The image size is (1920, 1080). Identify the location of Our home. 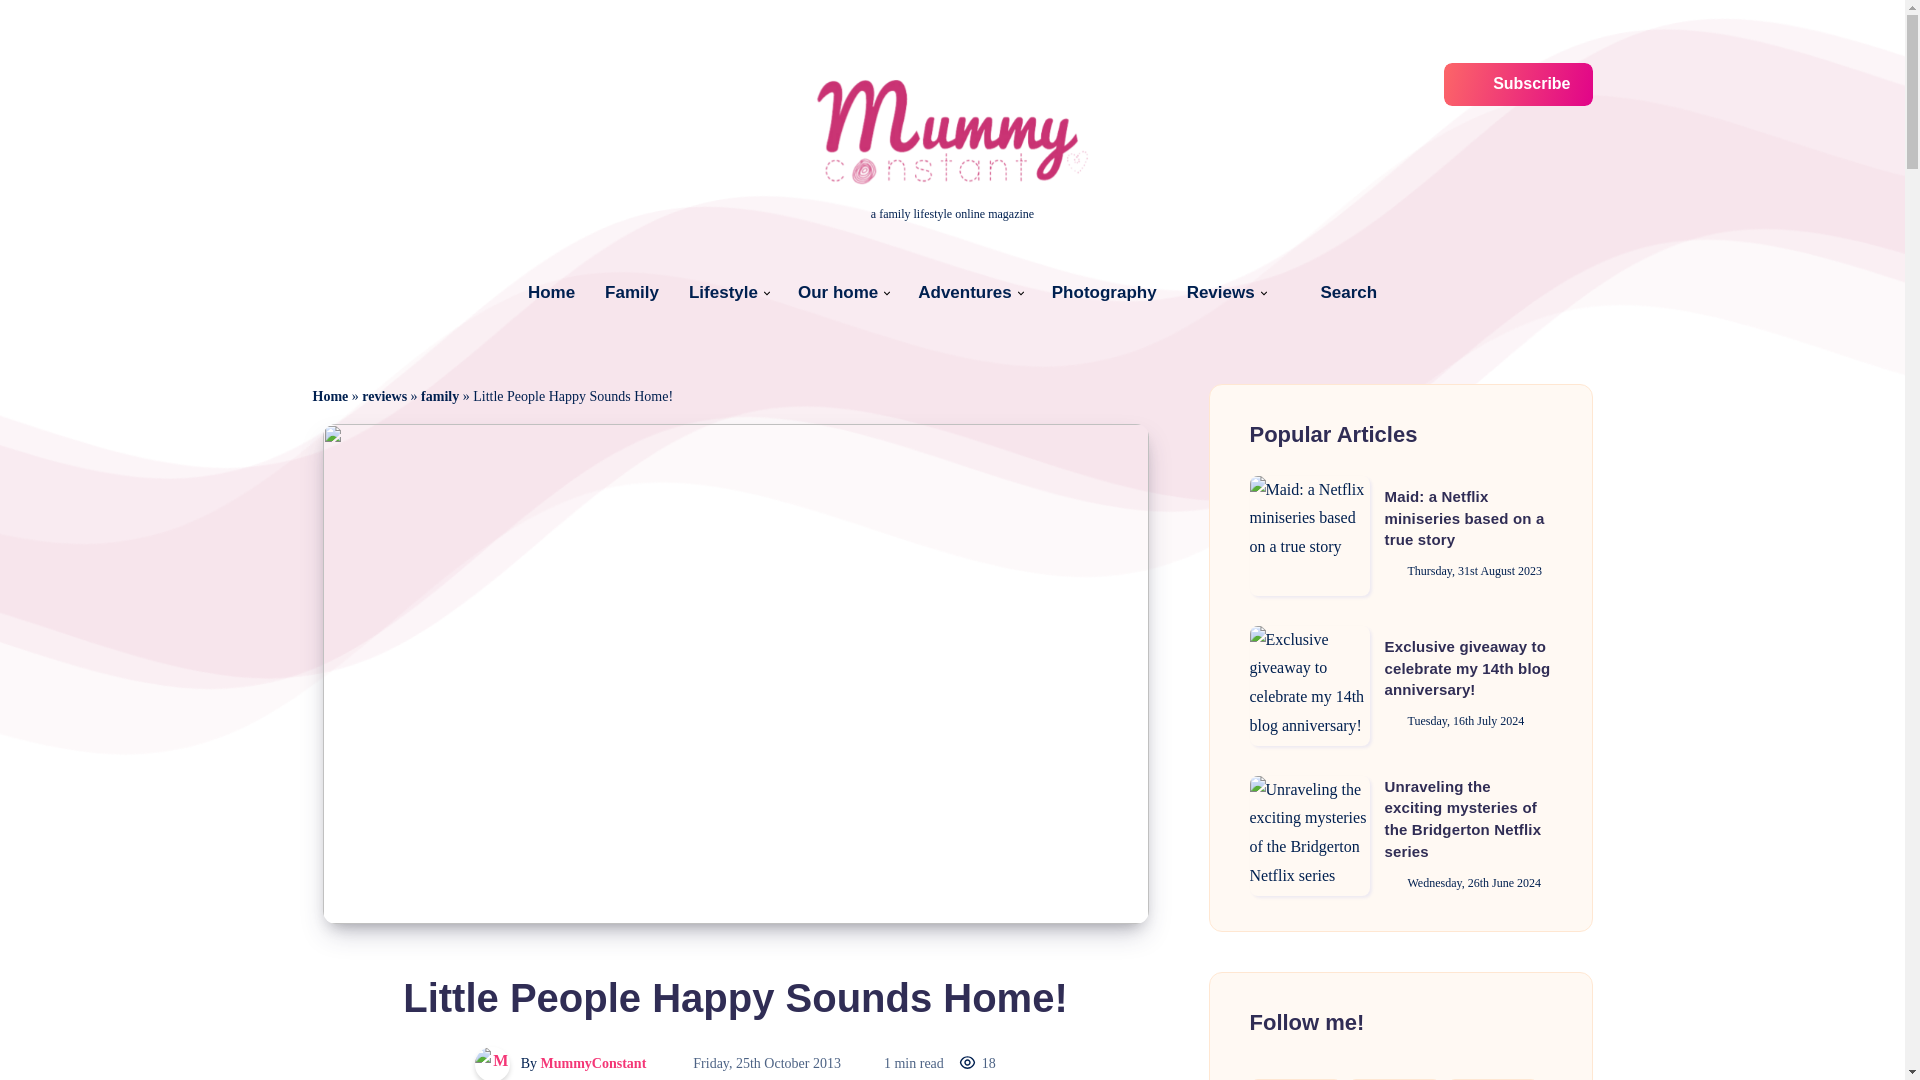
(838, 292).